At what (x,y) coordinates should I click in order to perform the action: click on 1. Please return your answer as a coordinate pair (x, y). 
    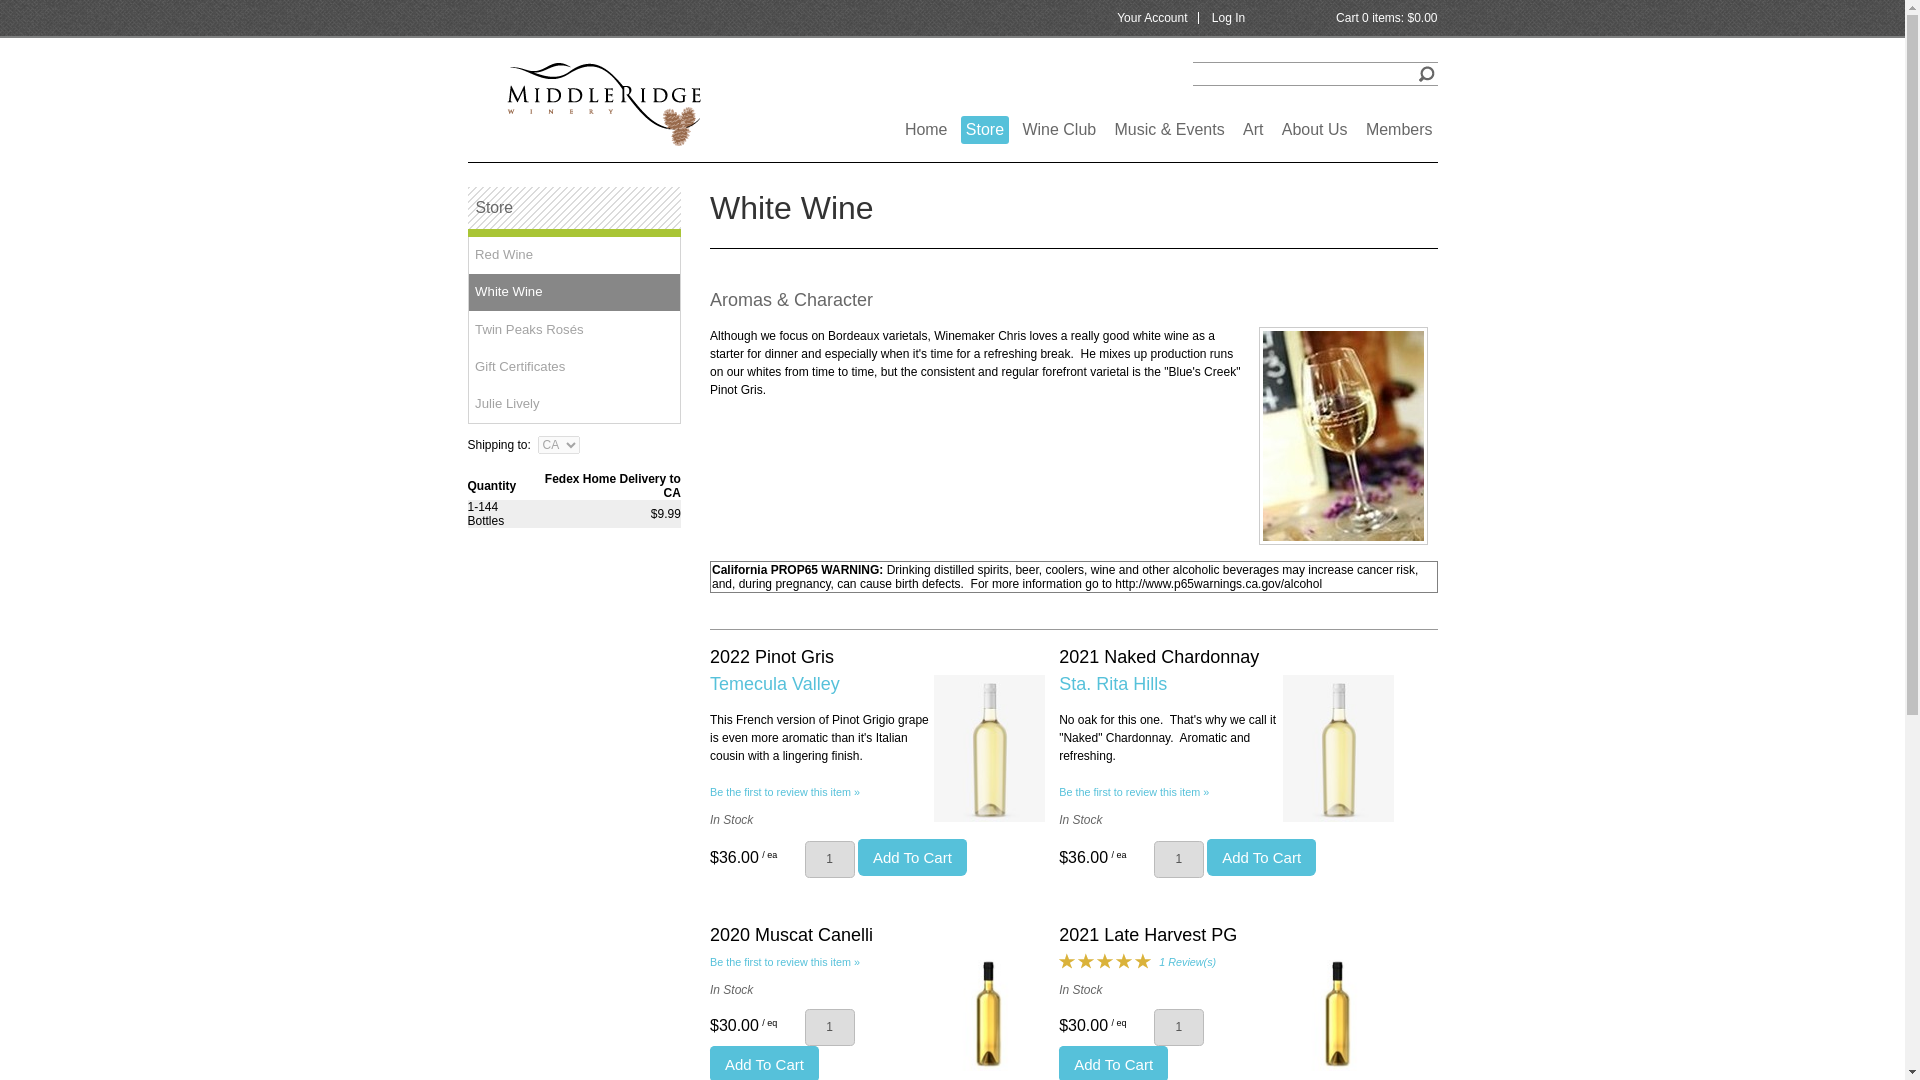
    Looking at the image, I should click on (829, 860).